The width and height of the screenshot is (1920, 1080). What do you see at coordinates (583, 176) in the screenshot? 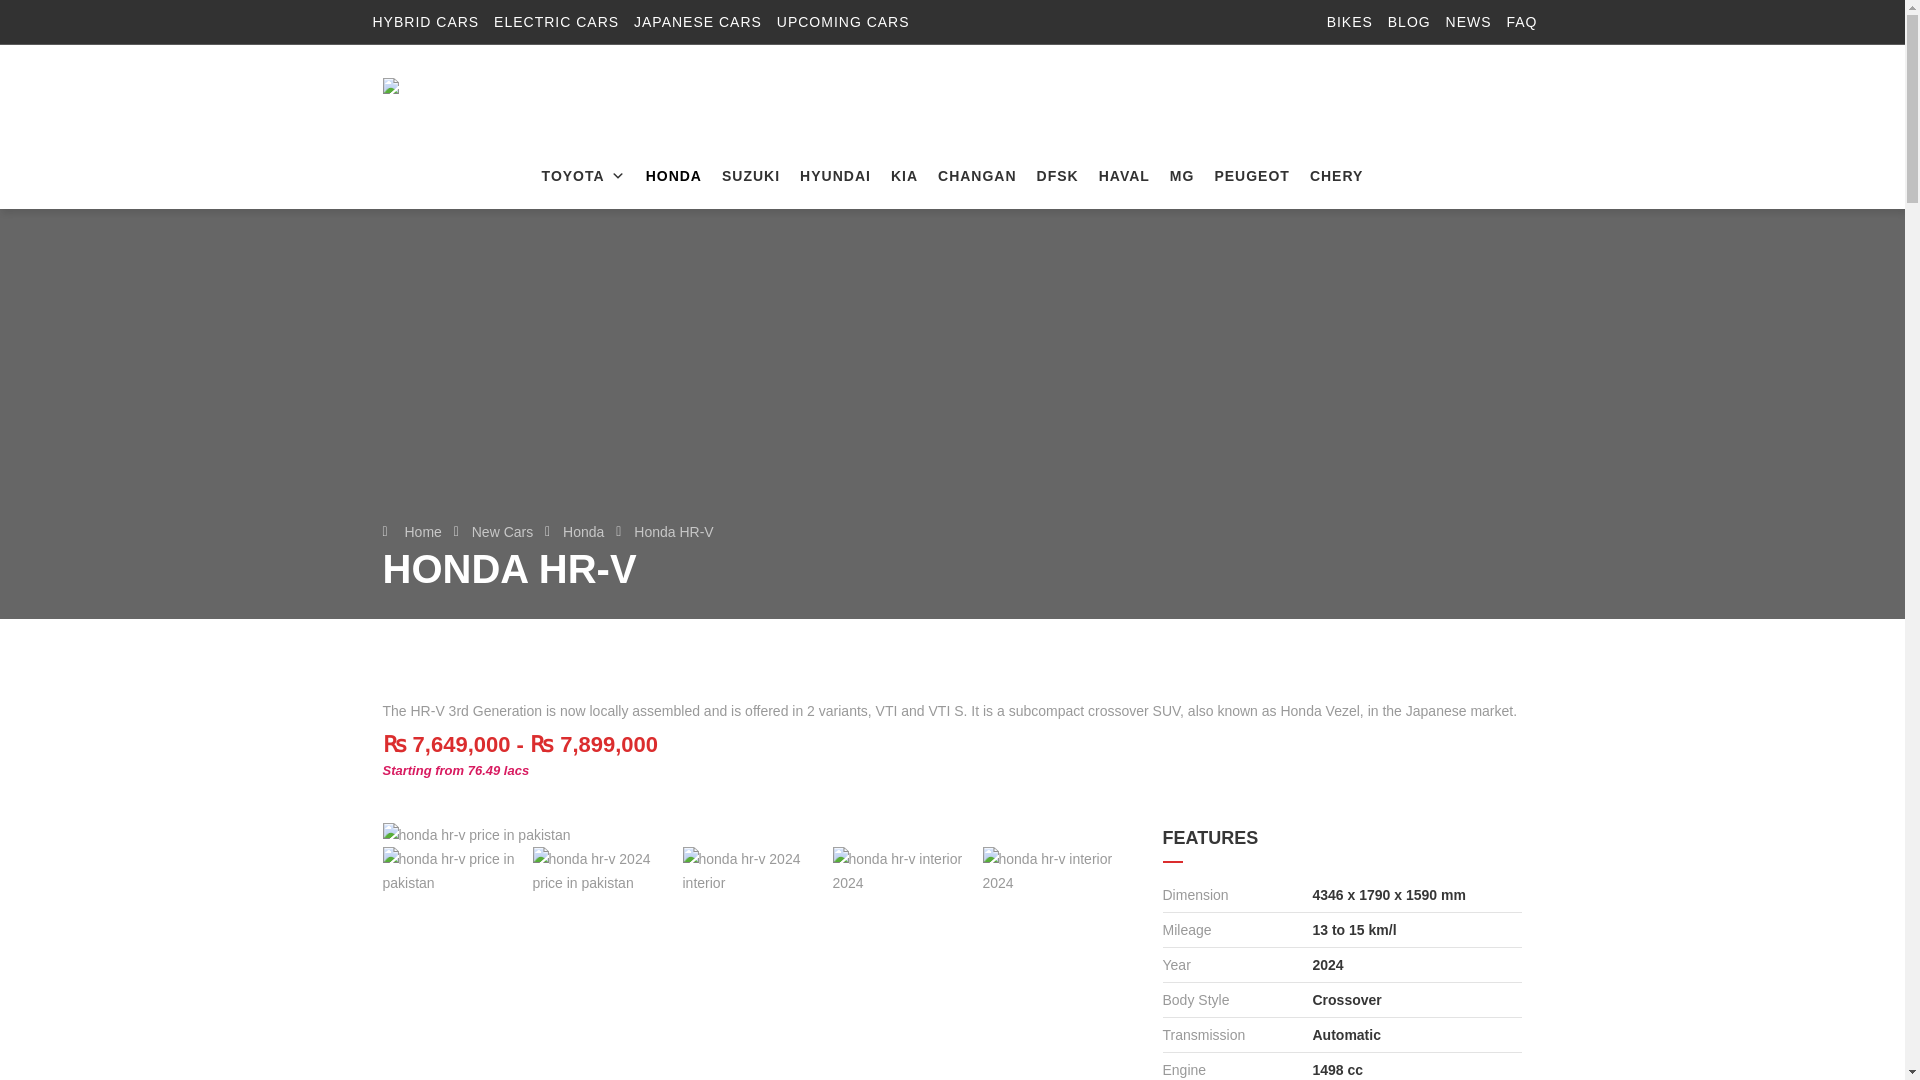
I see `TOYOTA` at bounding box center [583, 176].